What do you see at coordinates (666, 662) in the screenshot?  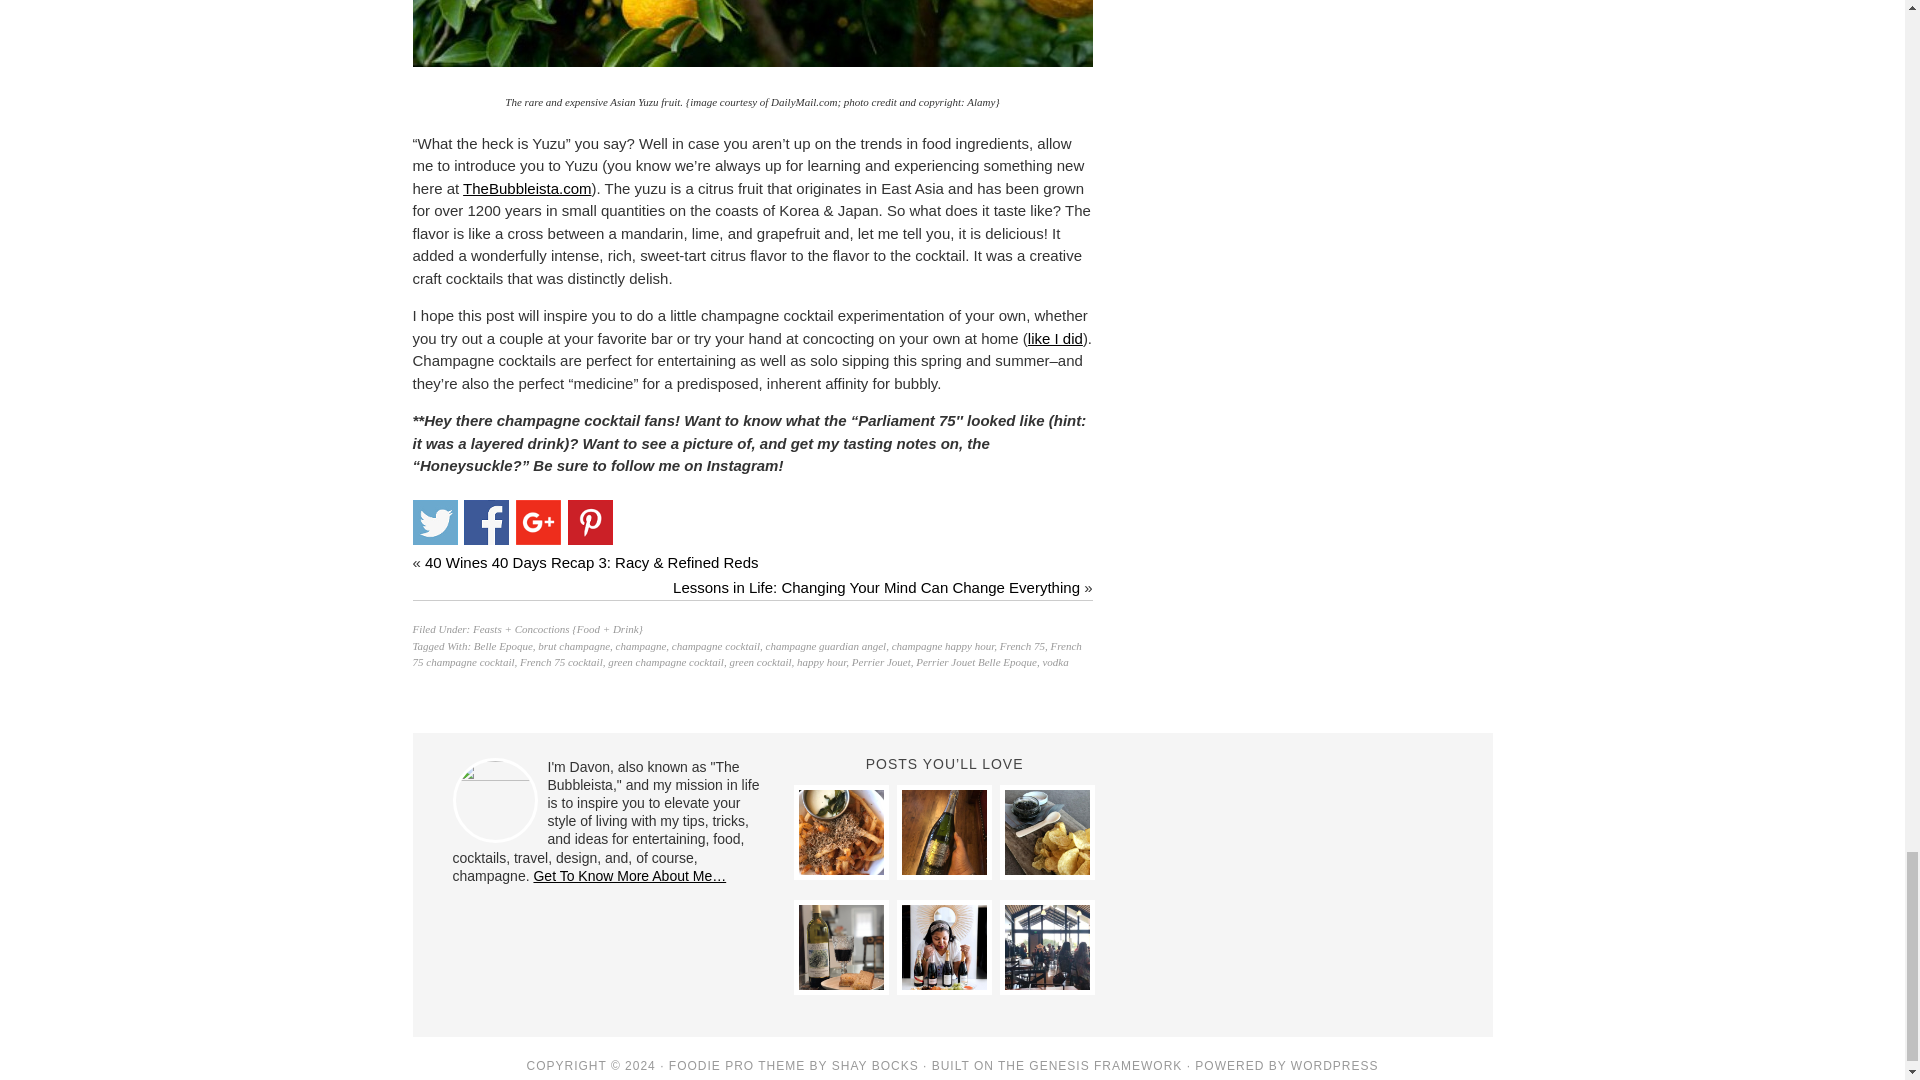 I see `green champagne cocktail` at bounding box center [666, 662].